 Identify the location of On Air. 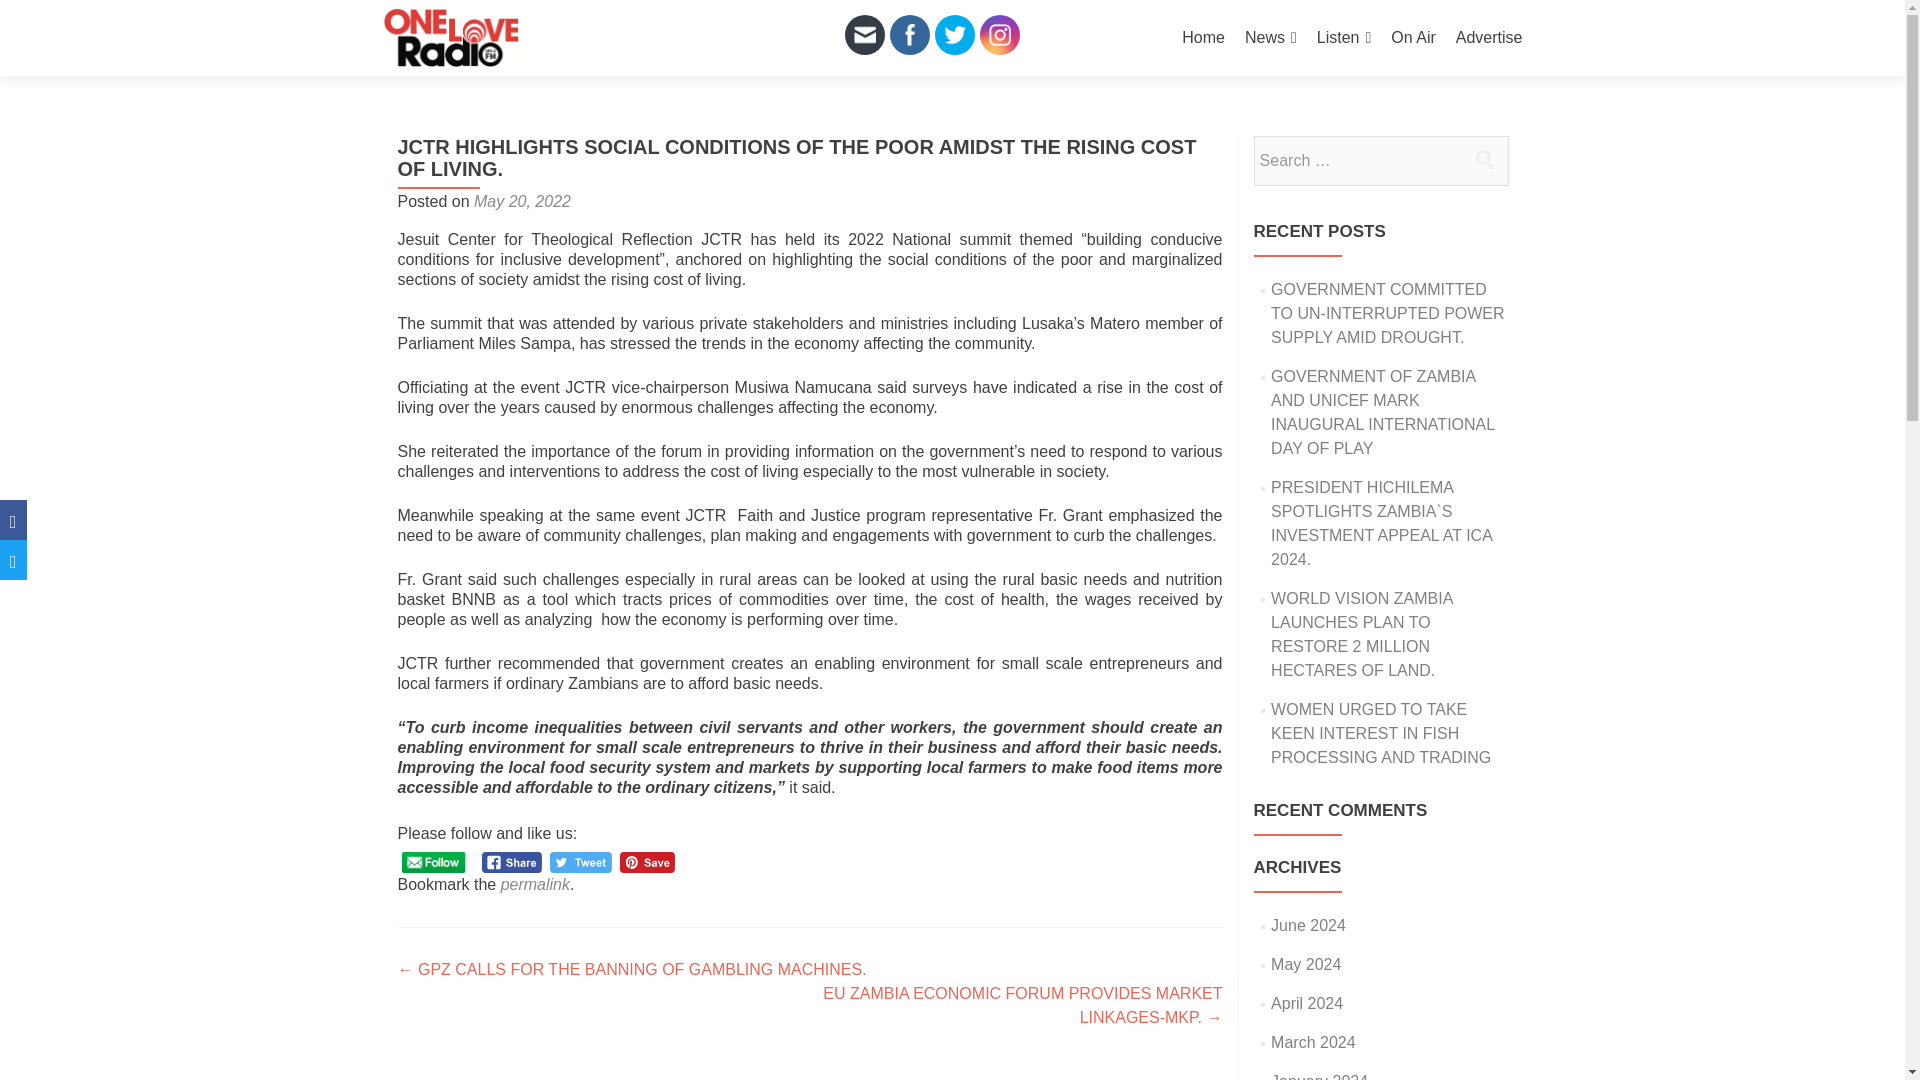
(1412, 38).